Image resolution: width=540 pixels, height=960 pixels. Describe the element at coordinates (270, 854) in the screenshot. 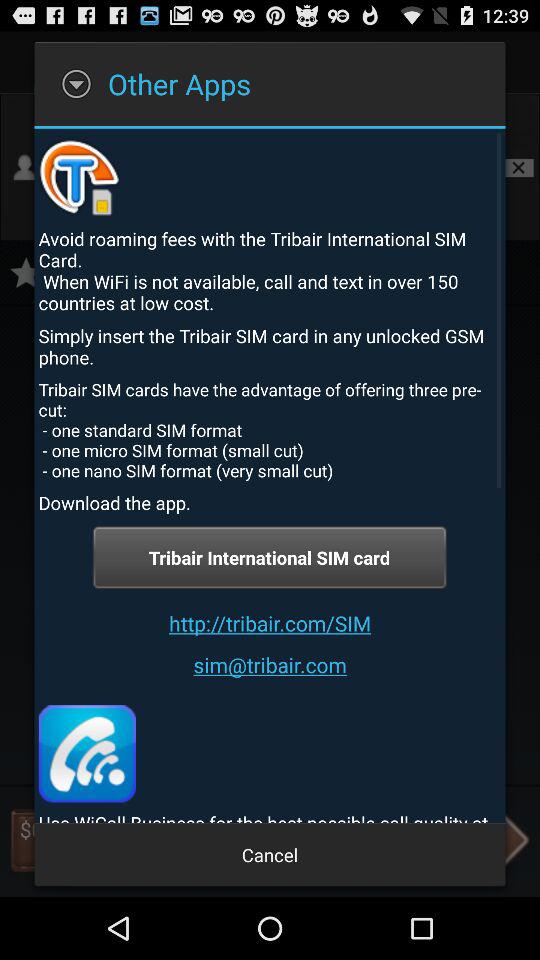

I see `select cancel icon` at that location.